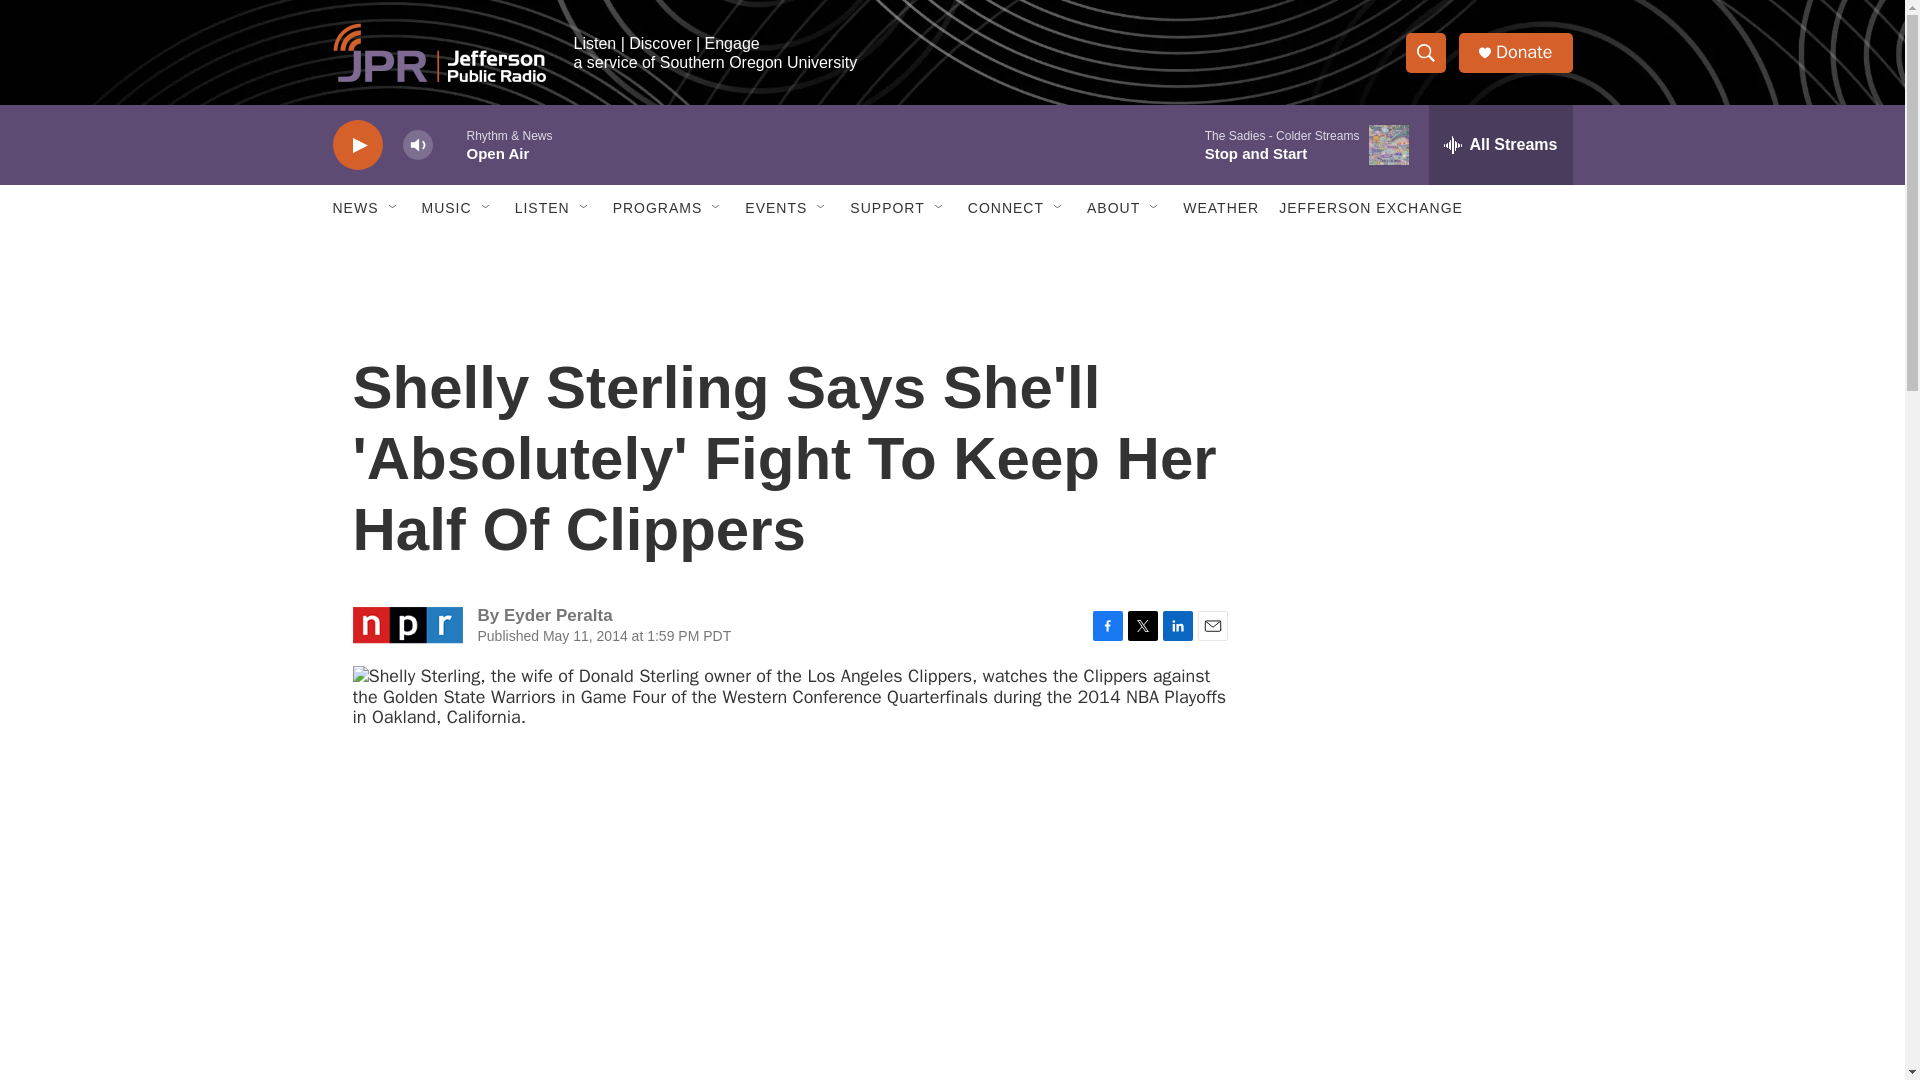 The image size is (1920, 1080). I want to click on 3rd party ad content, so click(1442, 708).